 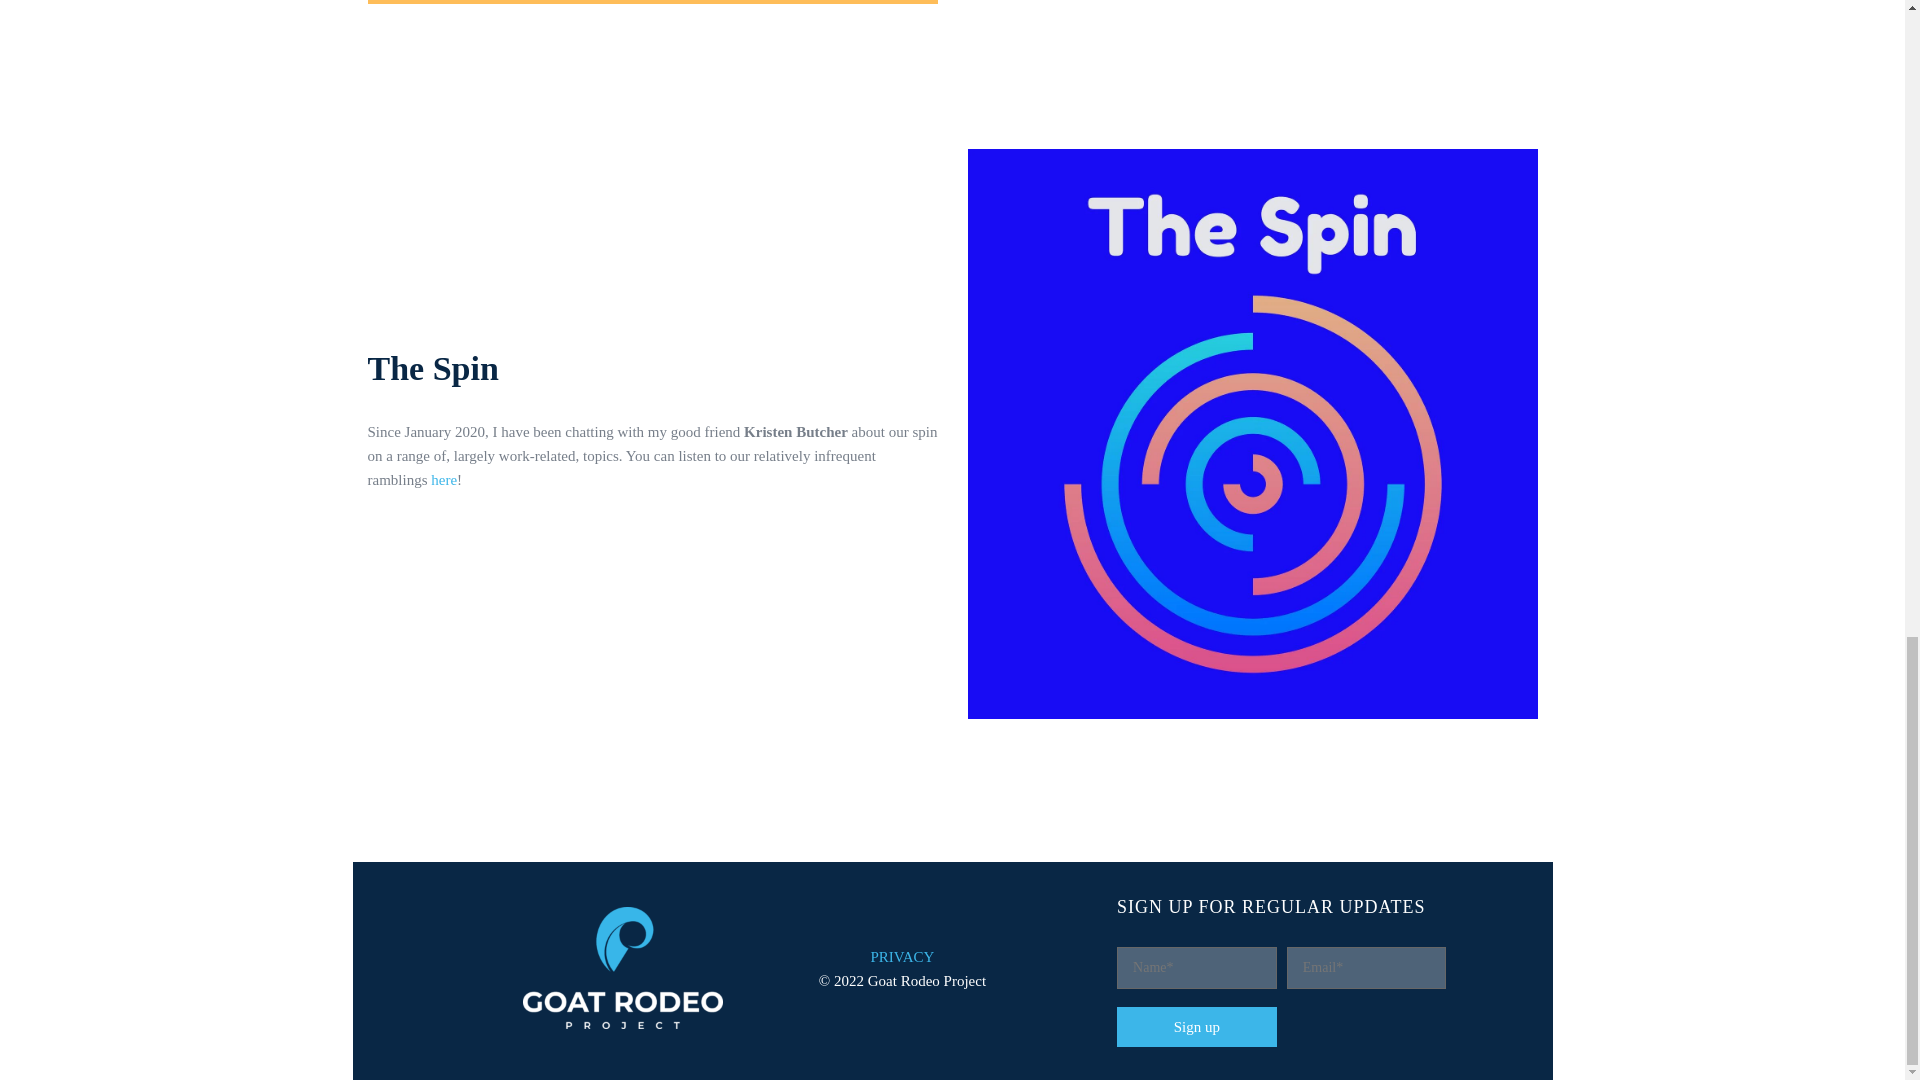 I want to click on here, so click(x=443, y=480).